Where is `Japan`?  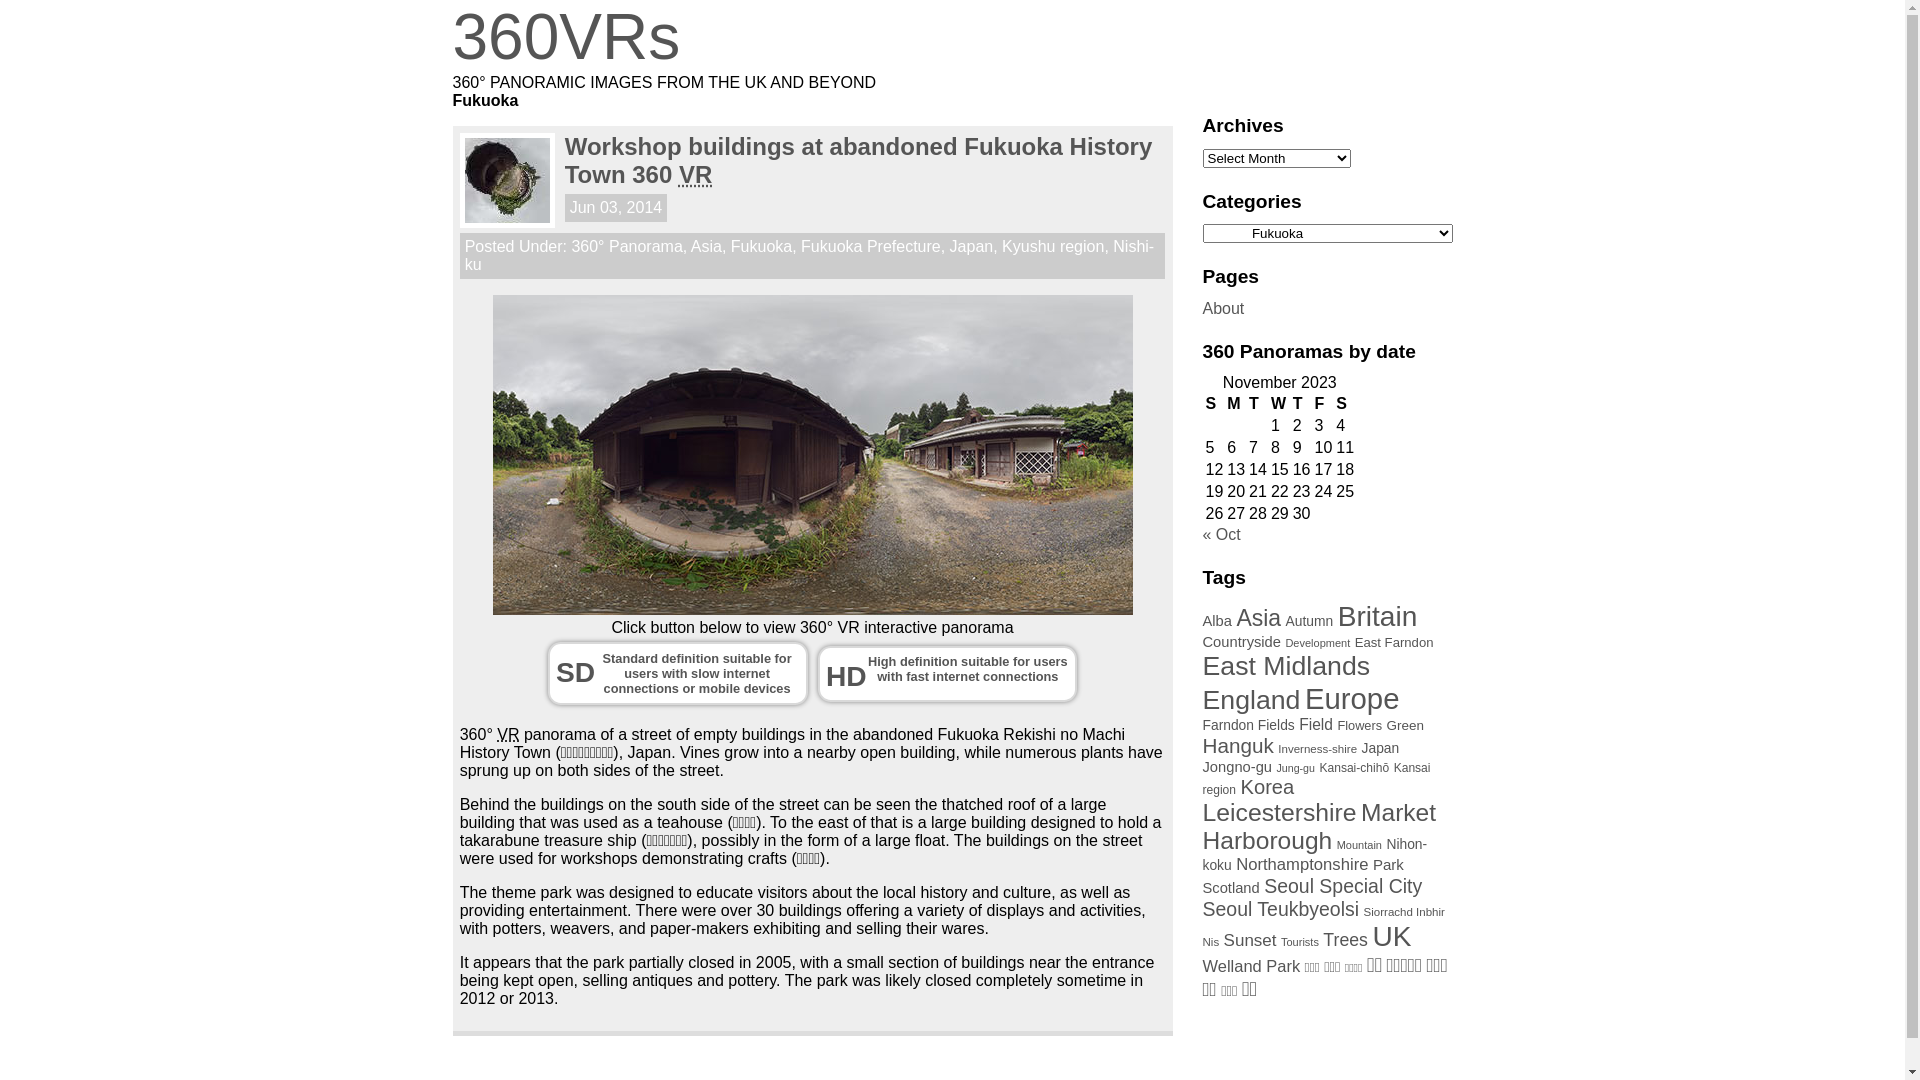
Japan is located at coordinates (1381, 748).